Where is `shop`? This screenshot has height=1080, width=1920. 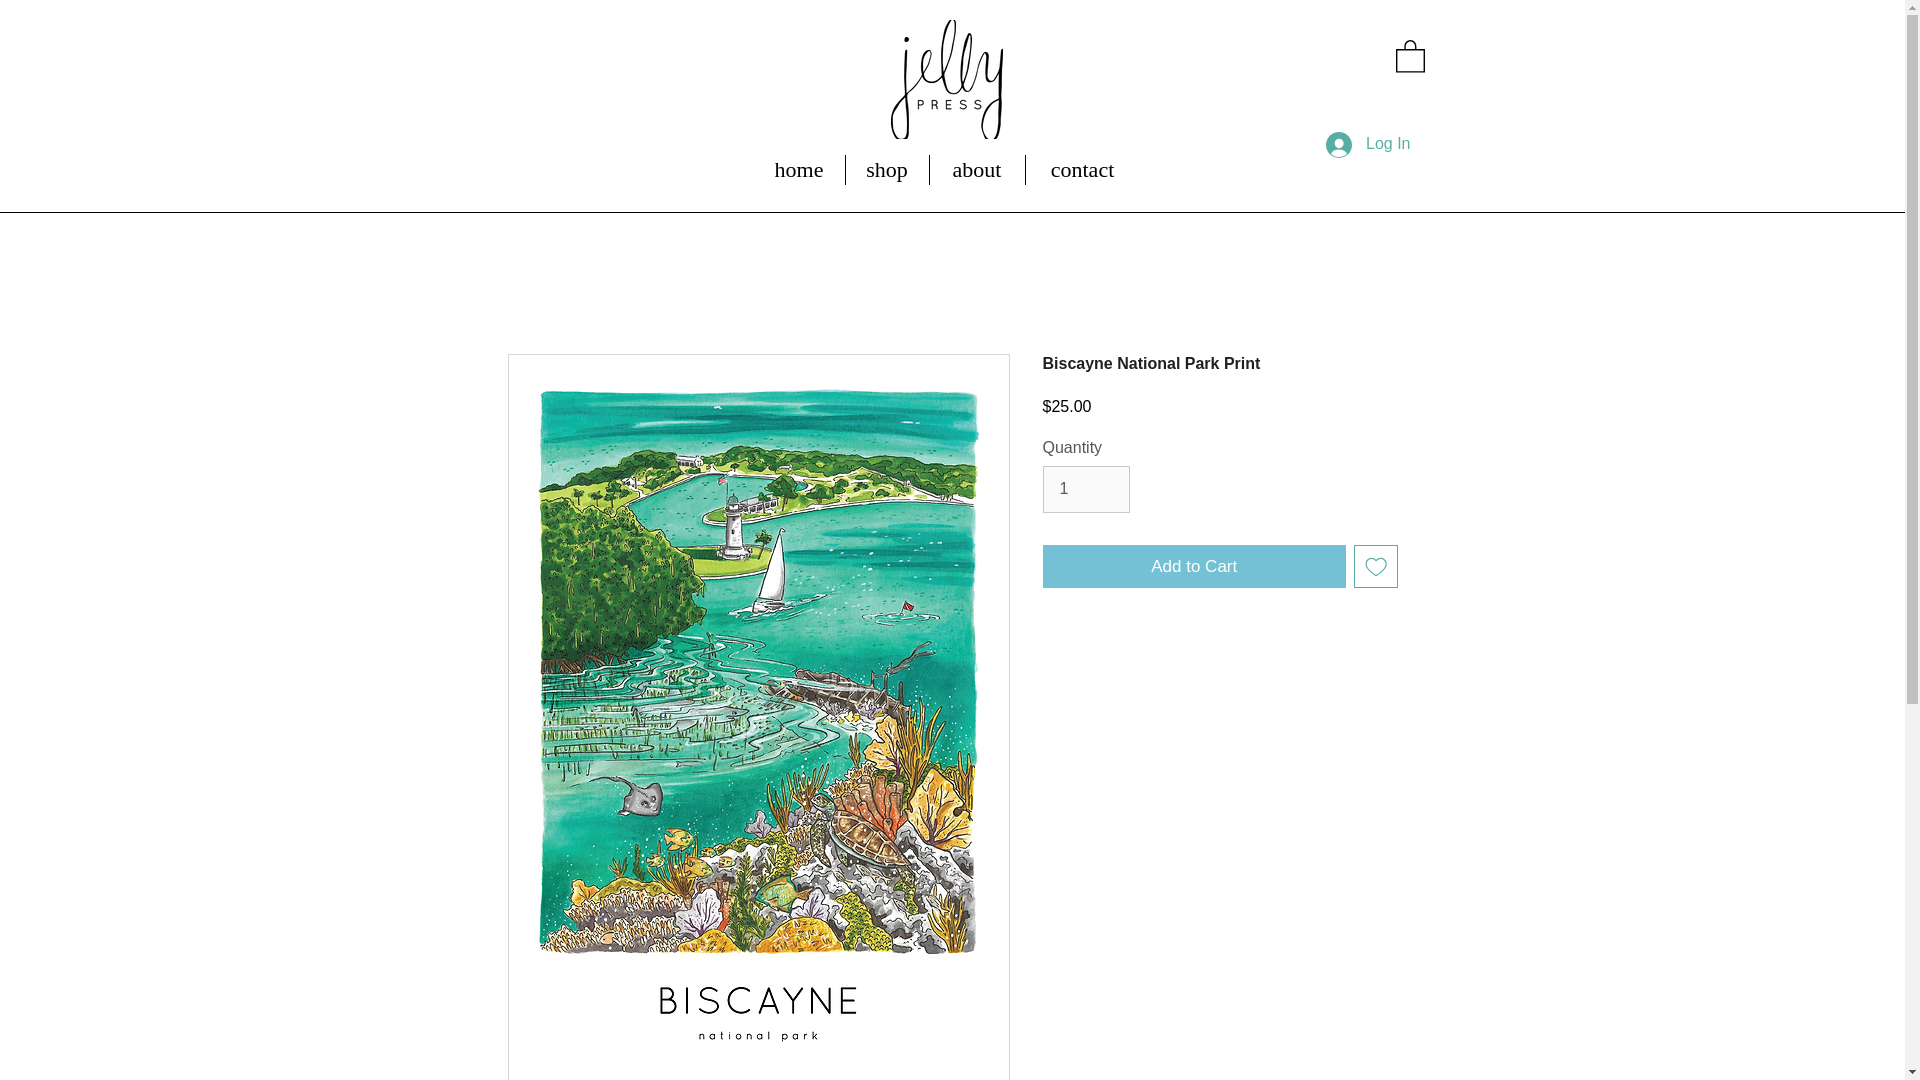
shop is located at coordinates (888, 170).